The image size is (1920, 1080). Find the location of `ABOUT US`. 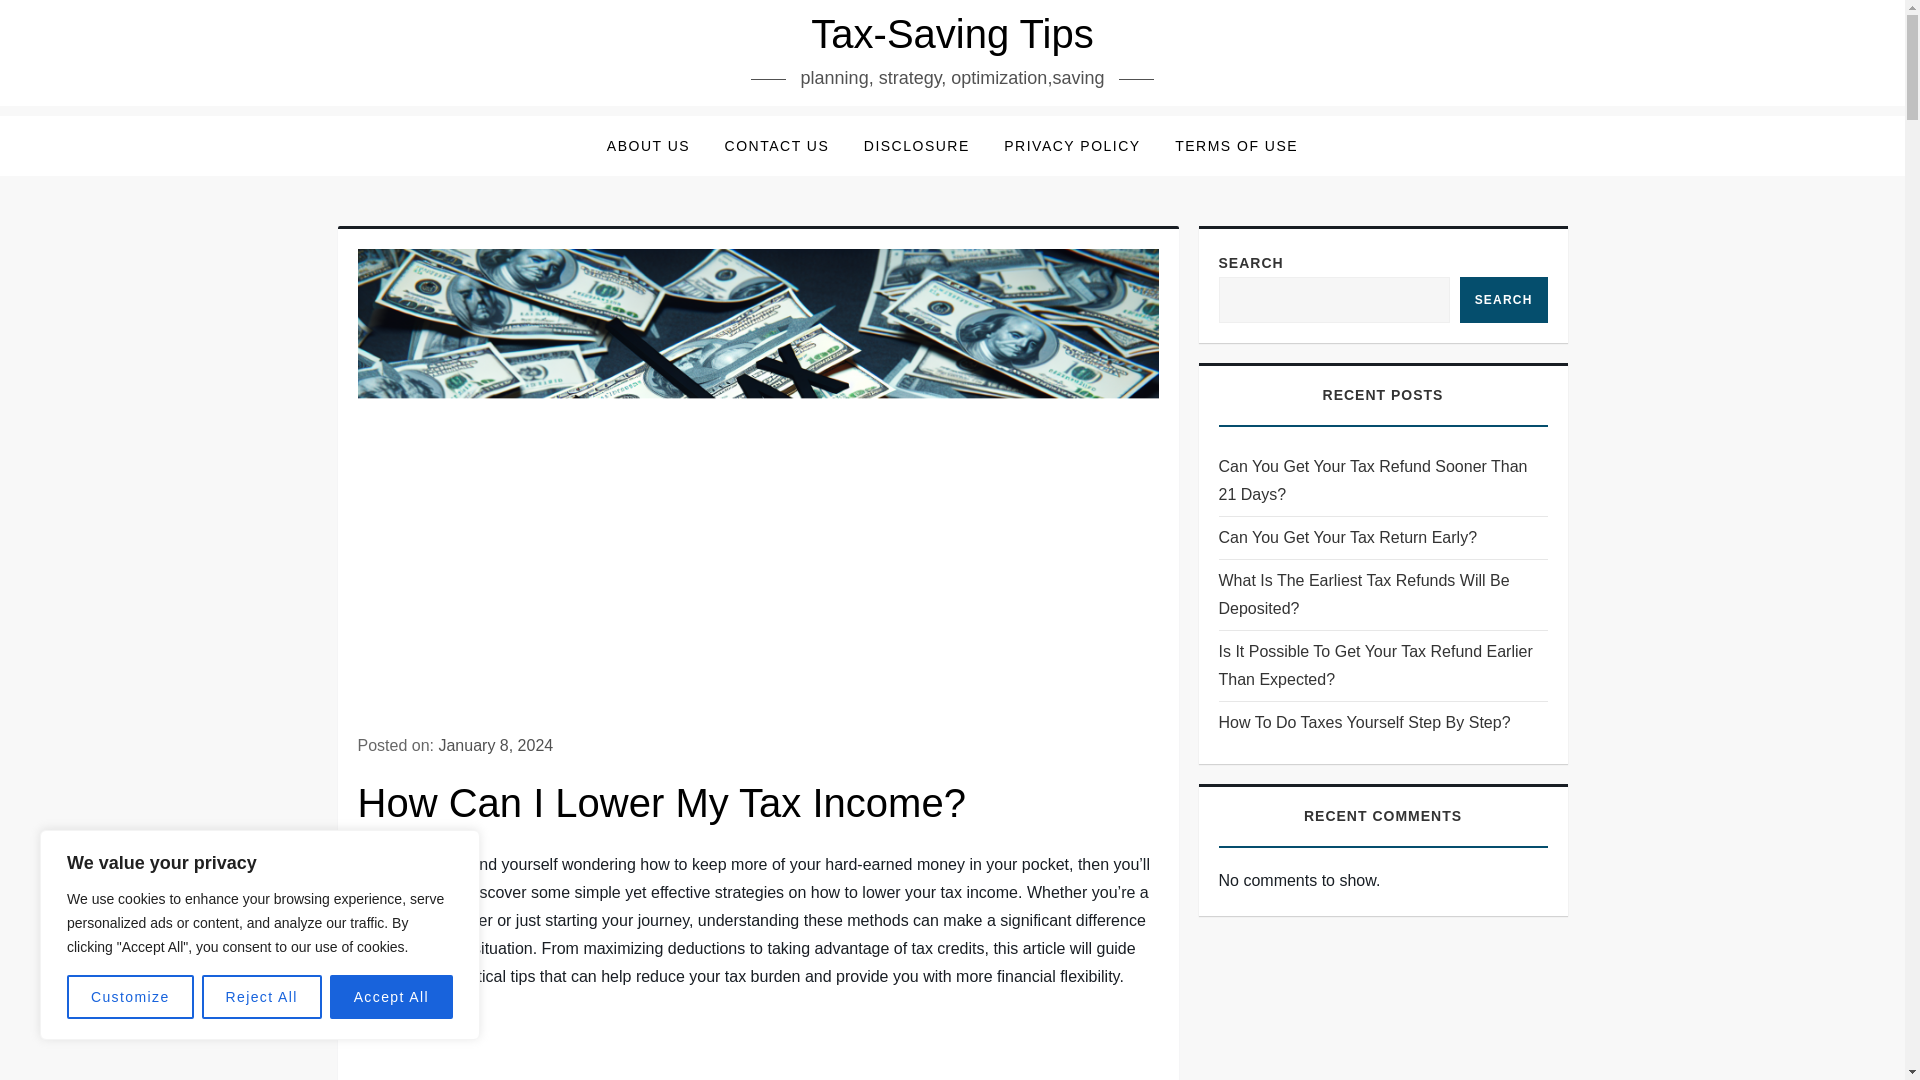

ABOUT US is located at coordinates (648, 146).